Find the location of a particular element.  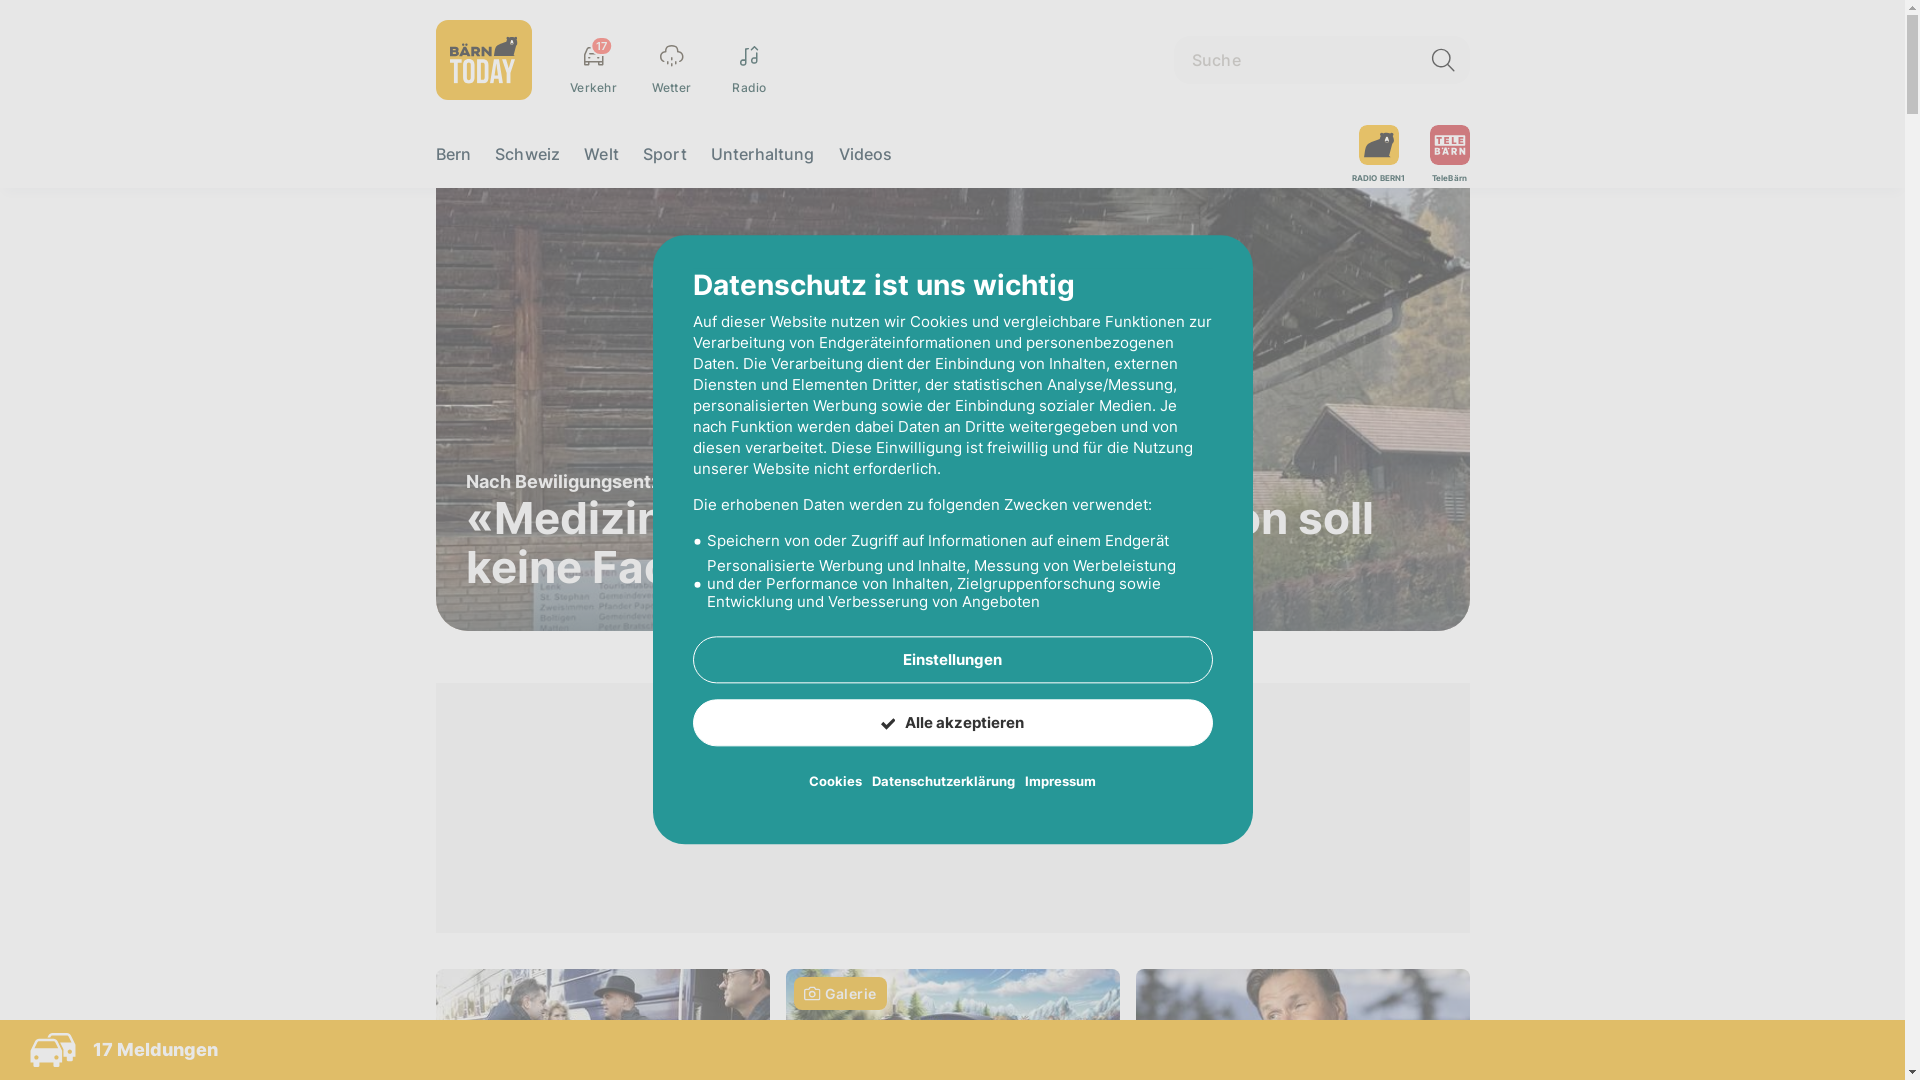

Welt is located at coordinates (602, 154).